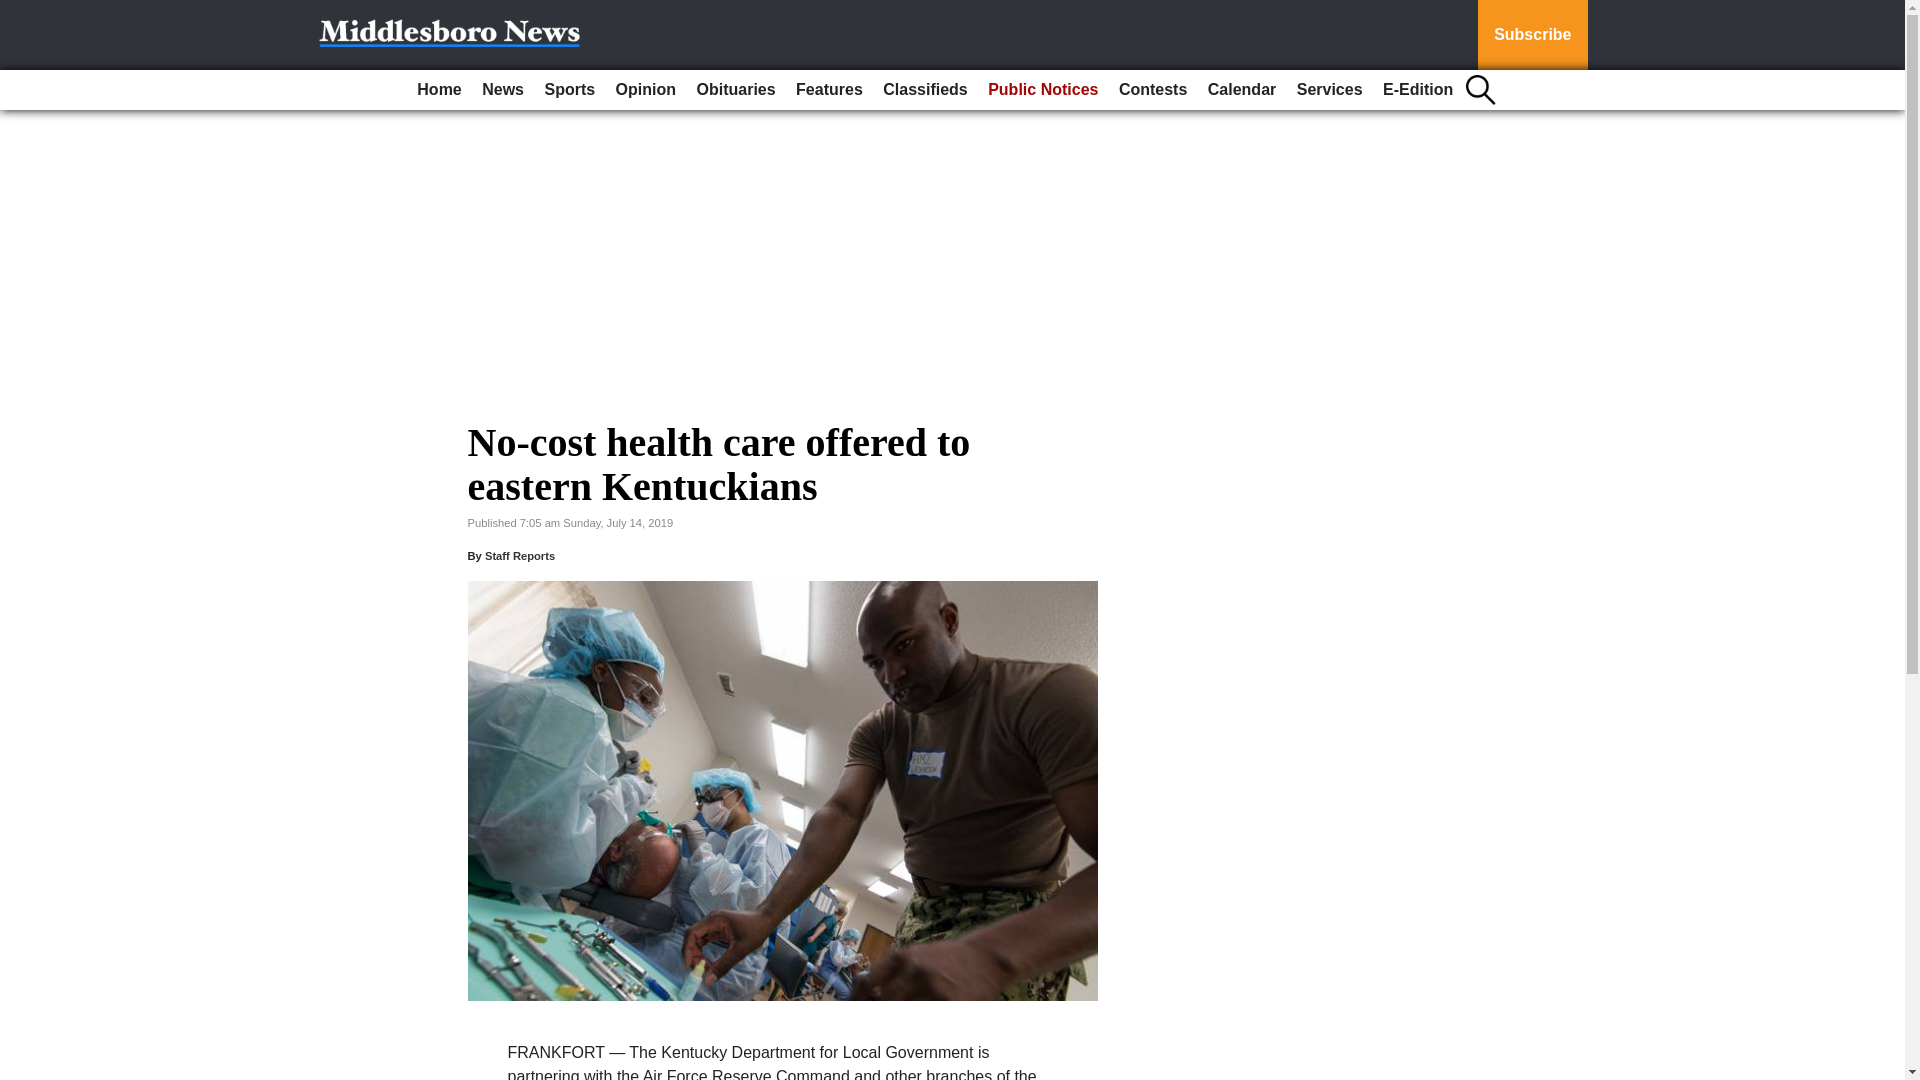  Describe the element at coordinates (735, 90) in the screenshot. I see `Obituaries` at that location.